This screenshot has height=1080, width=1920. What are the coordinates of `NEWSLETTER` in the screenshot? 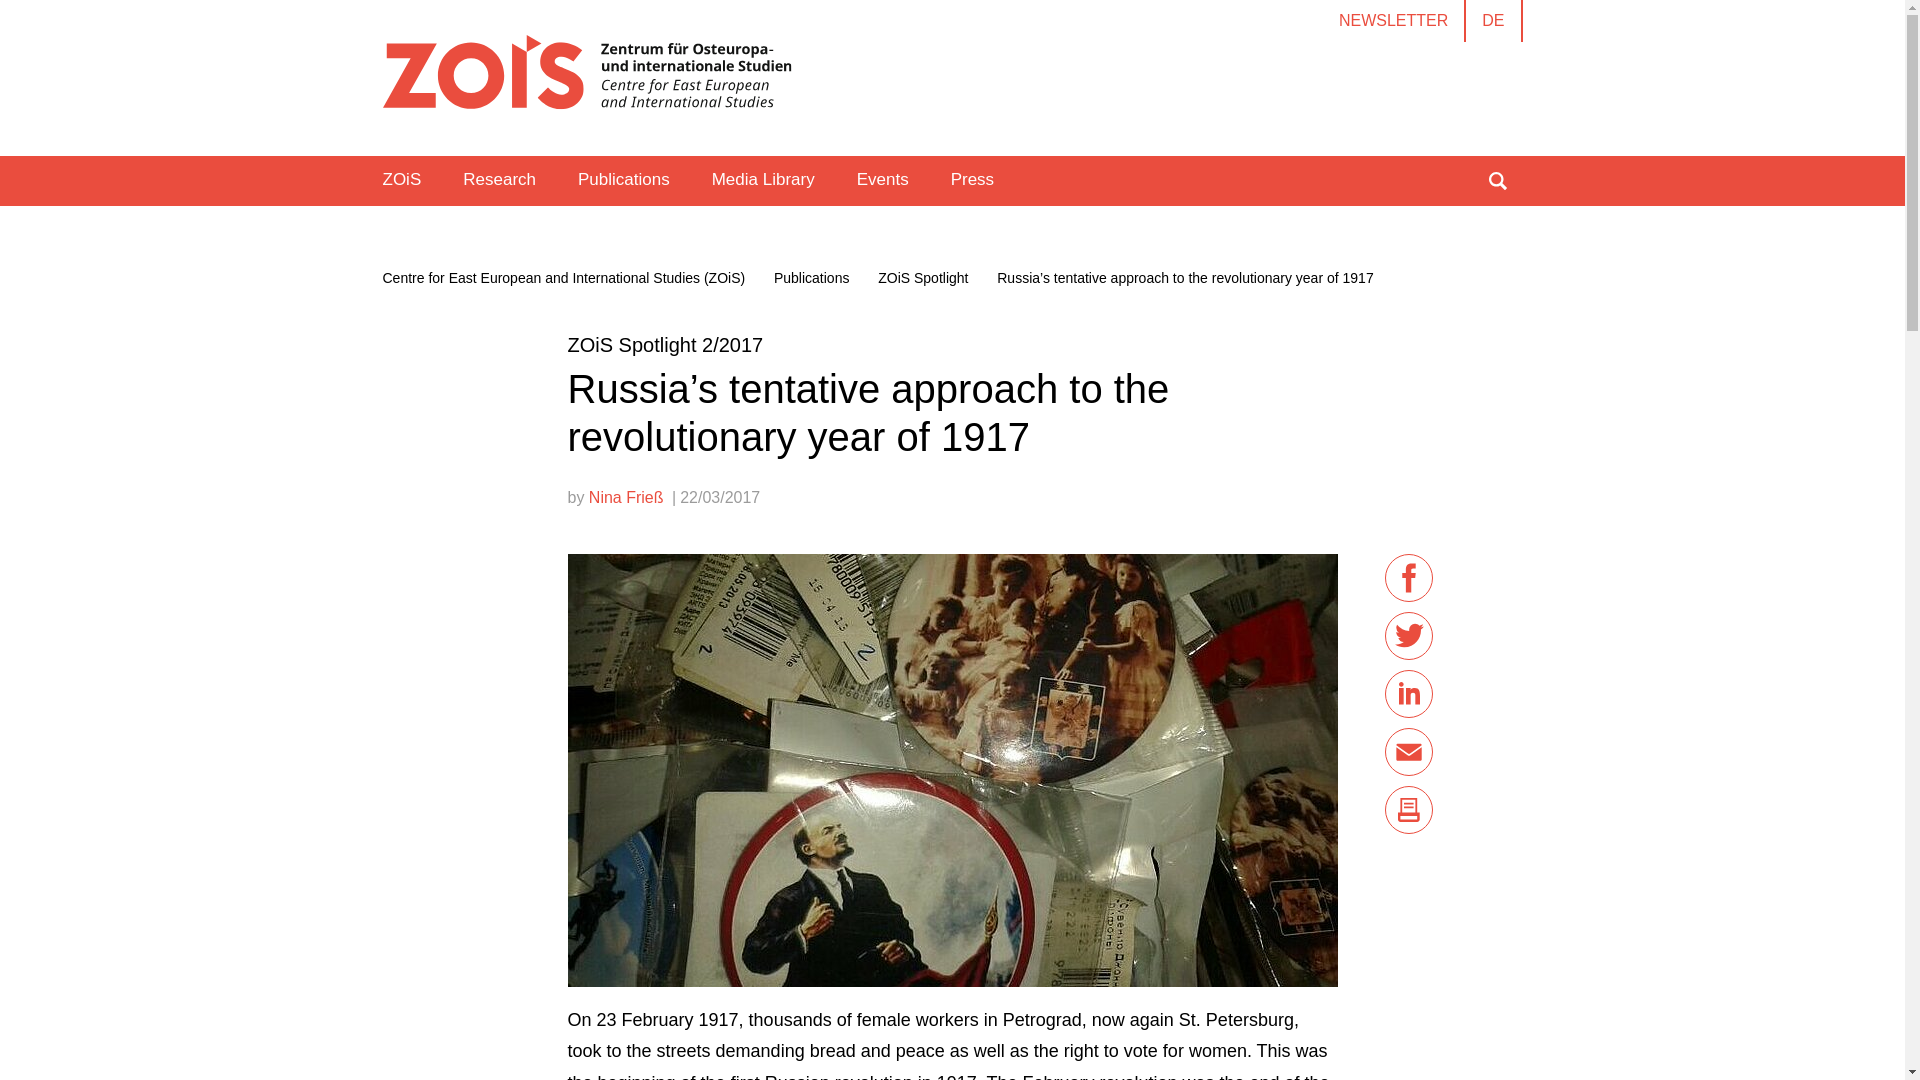 It's located at (1392, 21).